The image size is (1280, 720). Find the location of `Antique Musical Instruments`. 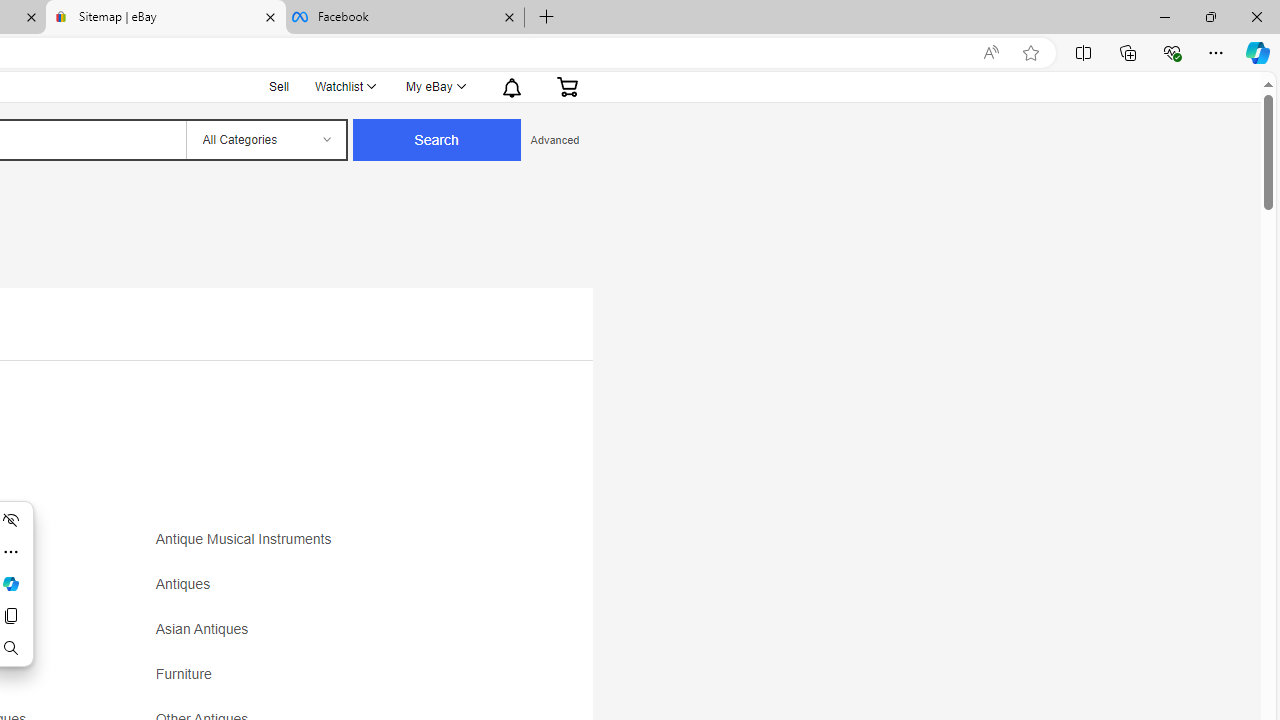

Antique Musical Instruments is located at coordinates (248, 540).